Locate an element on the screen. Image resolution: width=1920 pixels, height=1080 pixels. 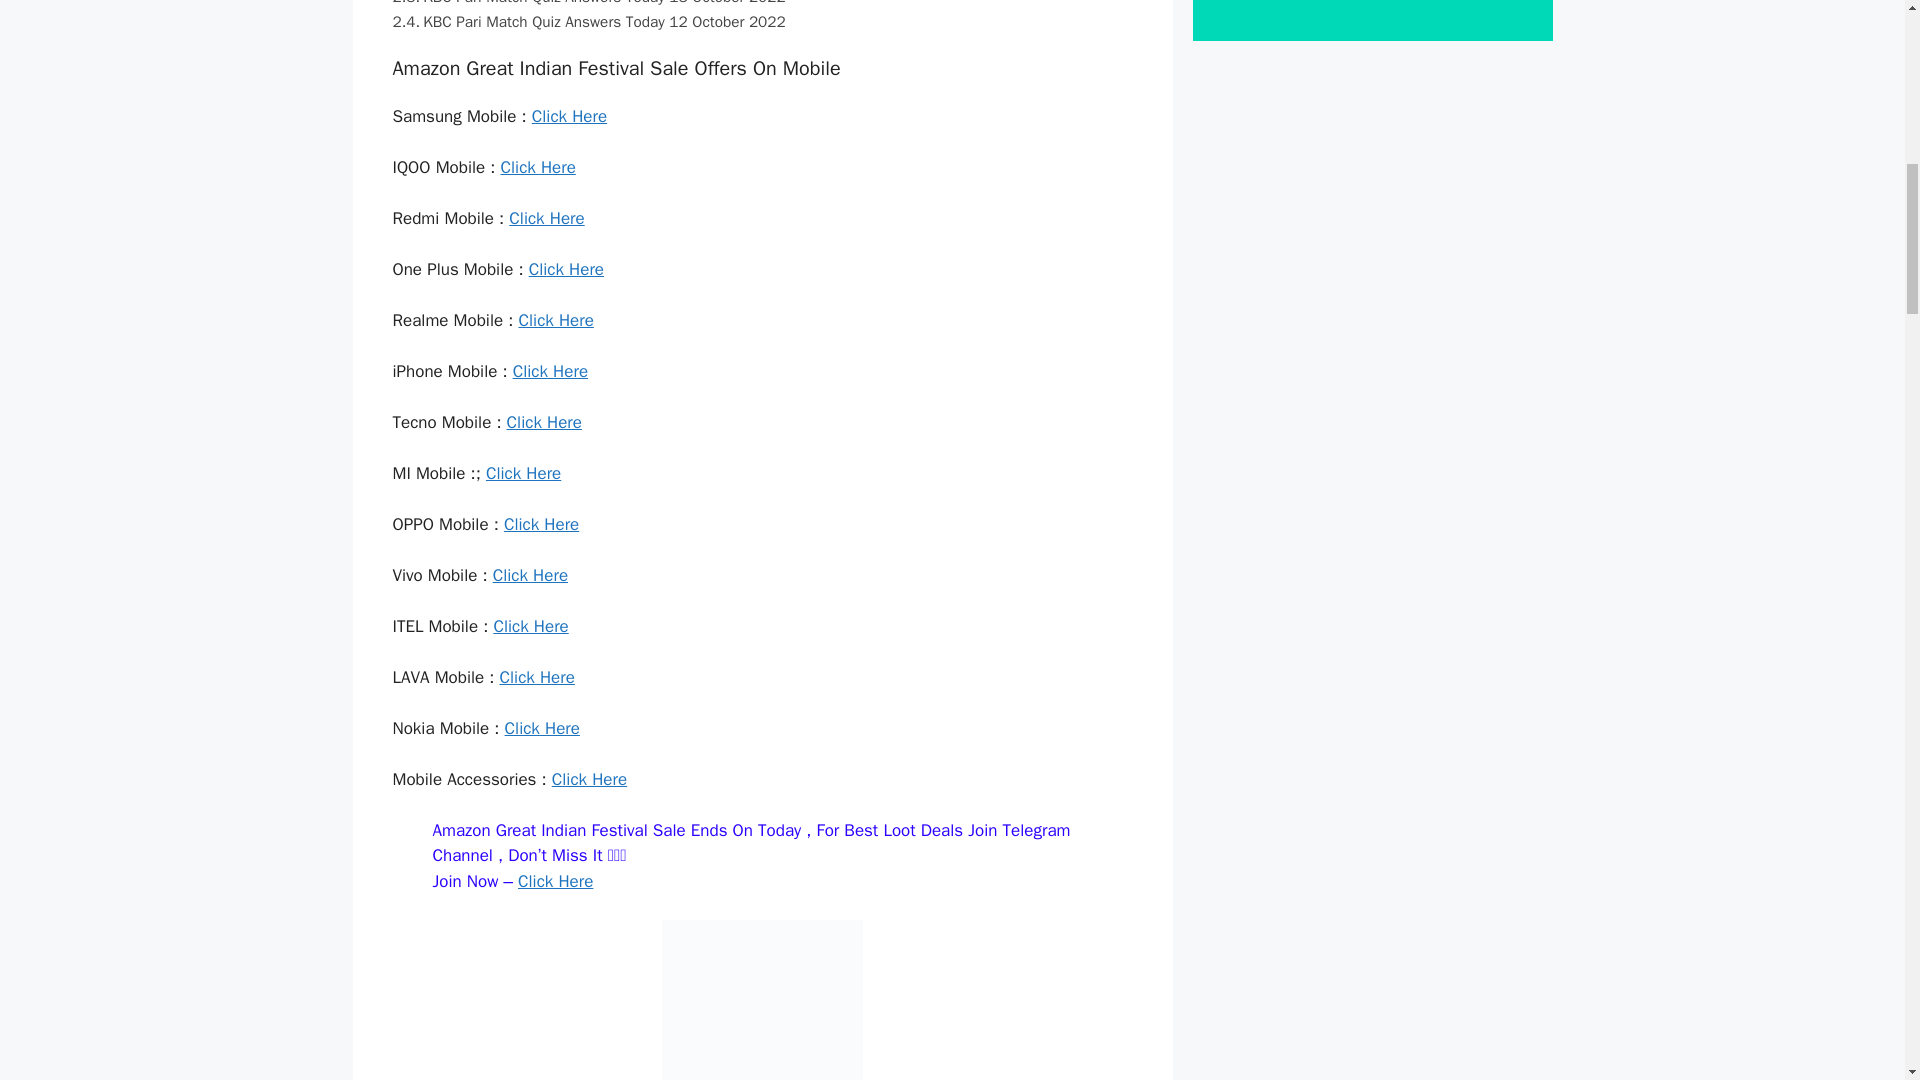
KBC Pari Match Quiz Answers Today 13 October 2022 is located at coordinates (588, 4).